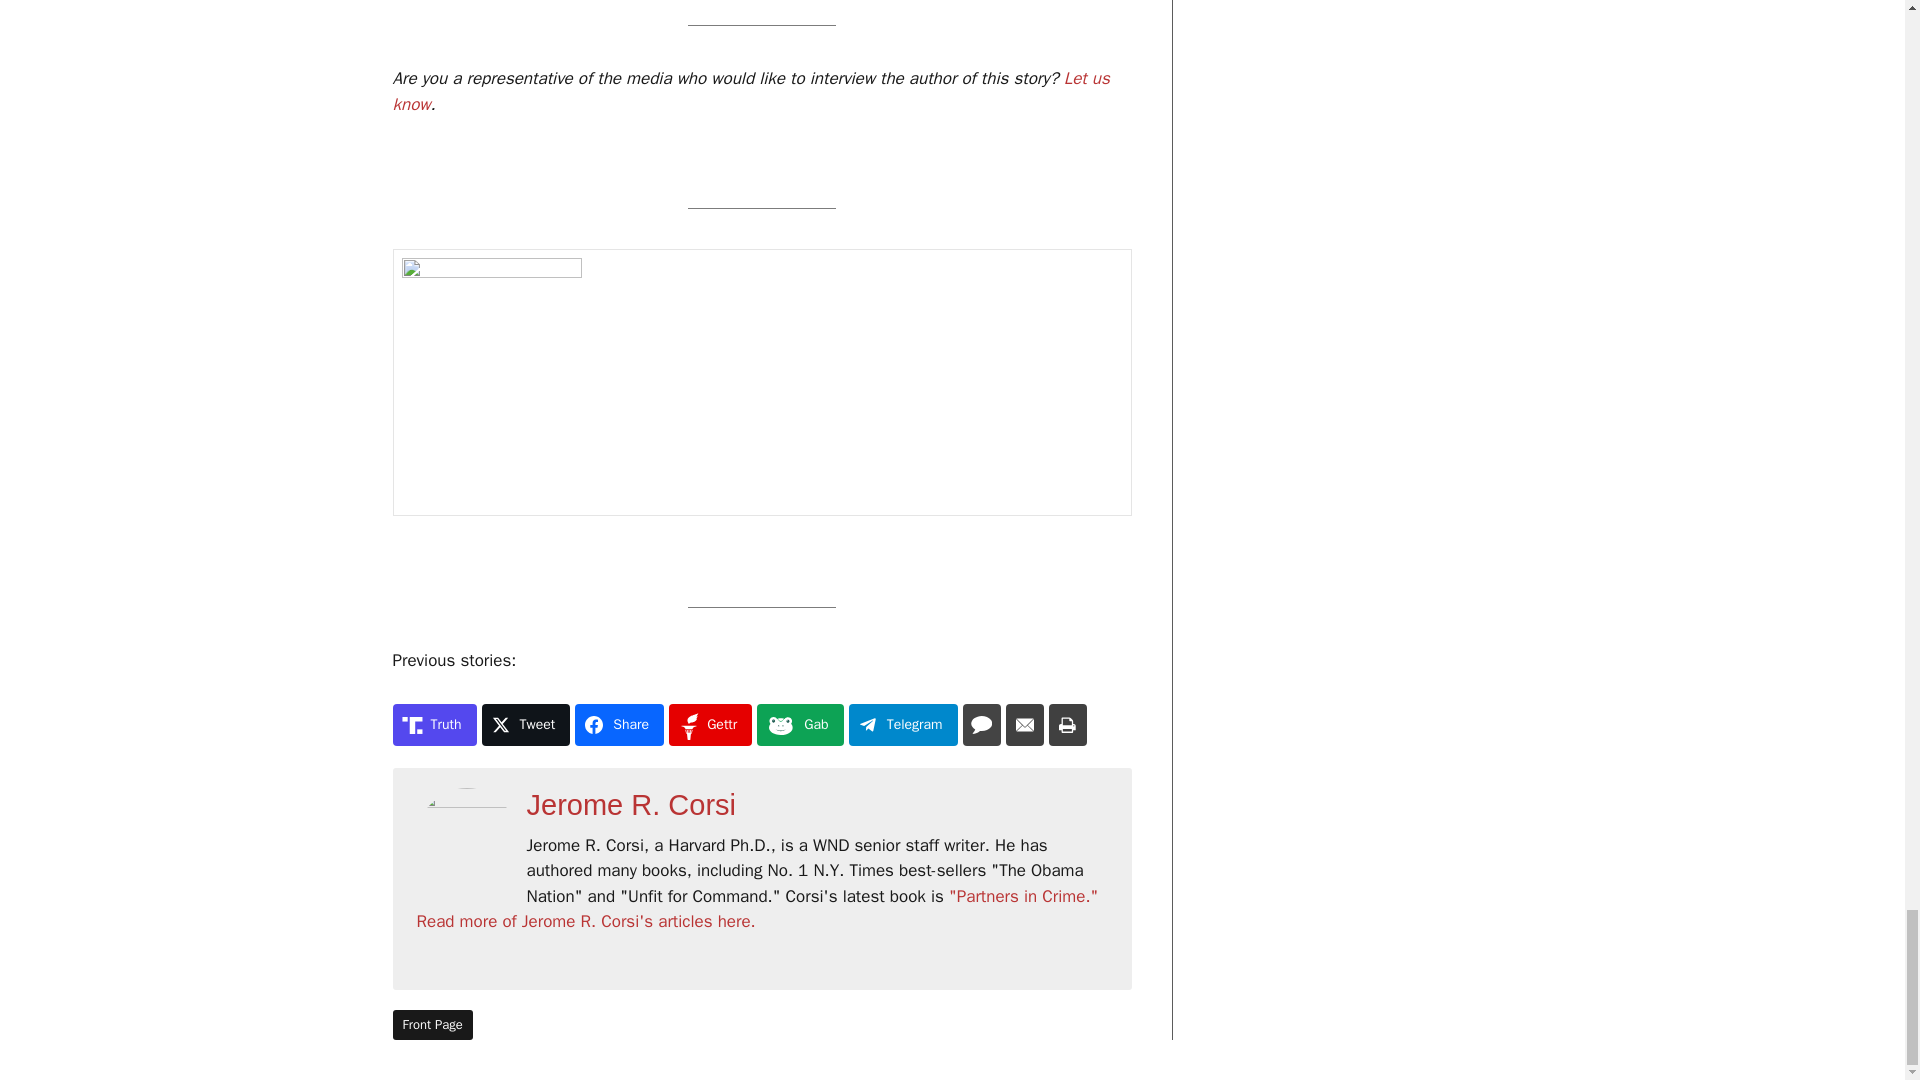 The width and height of the screenshot is (1920, 1080). Describe the element at coordinates (526, 725) in the screenshot. I see `Share on Tweet` at that location.